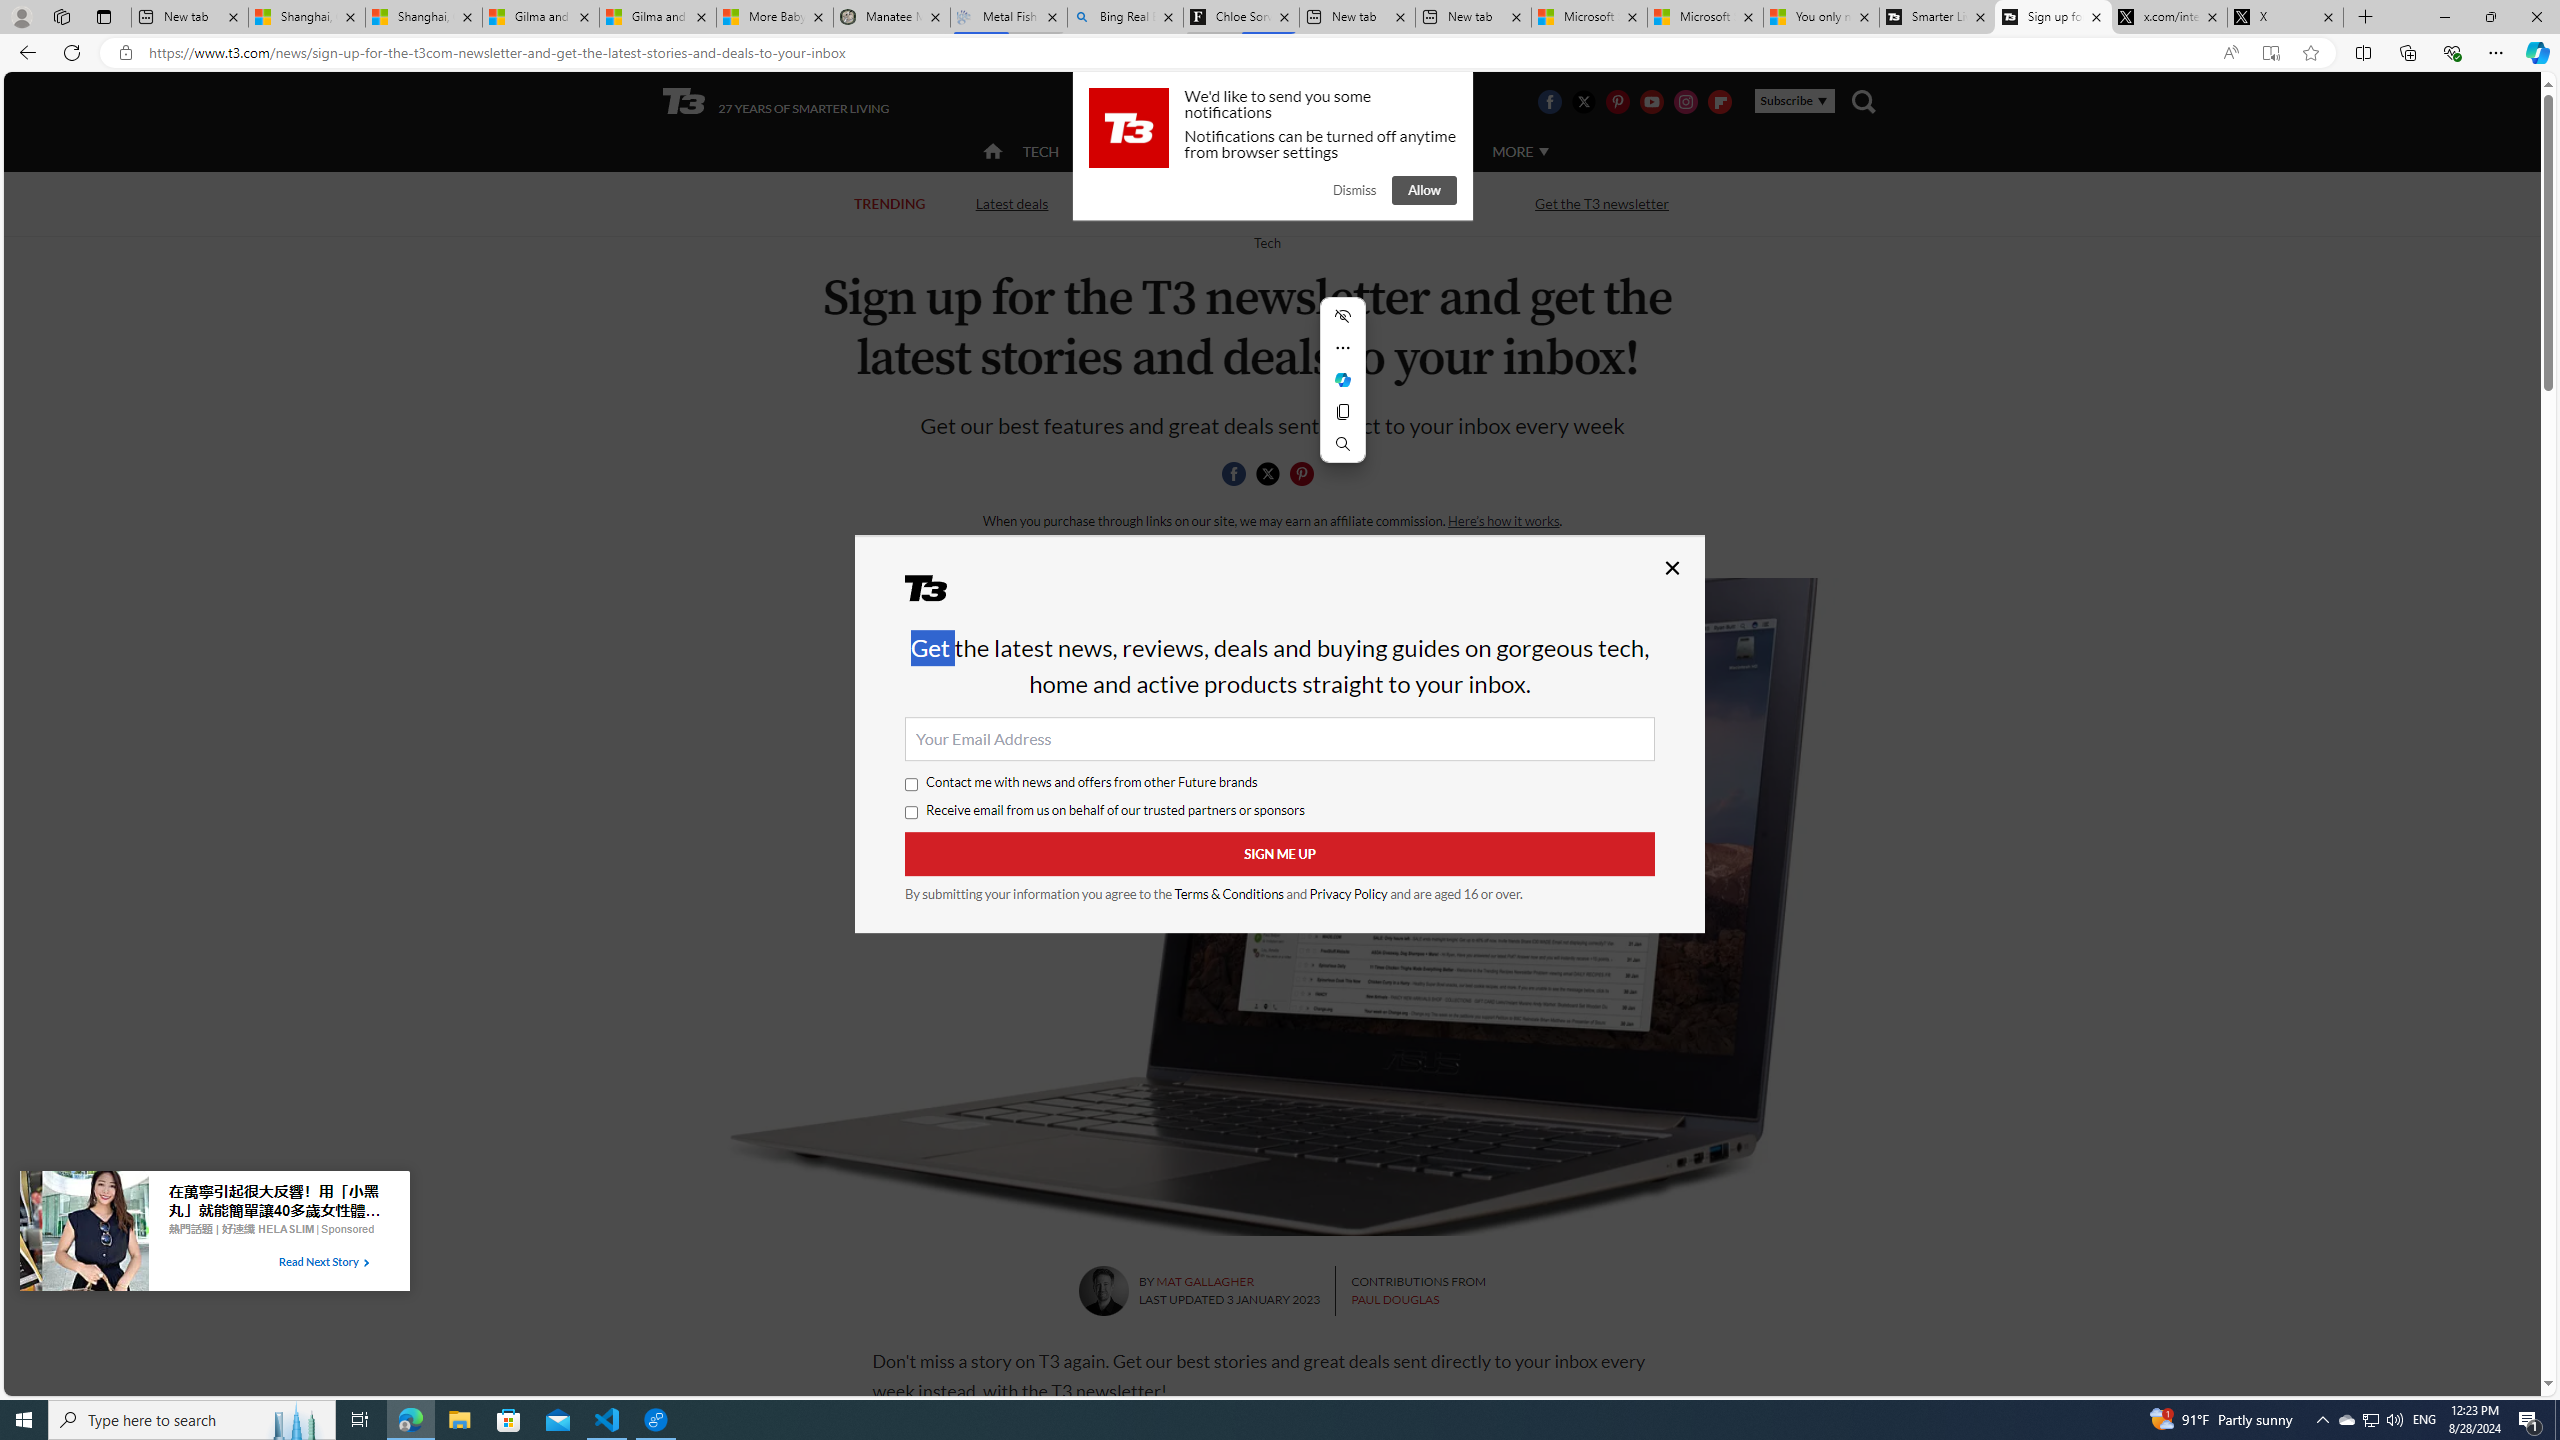 This screenshot has width=2560, height=1440. Describe the element at coordinates (366, 1262) in the screenshot. I see `Class: tbl-arrow-icon arrow-1` at that location.